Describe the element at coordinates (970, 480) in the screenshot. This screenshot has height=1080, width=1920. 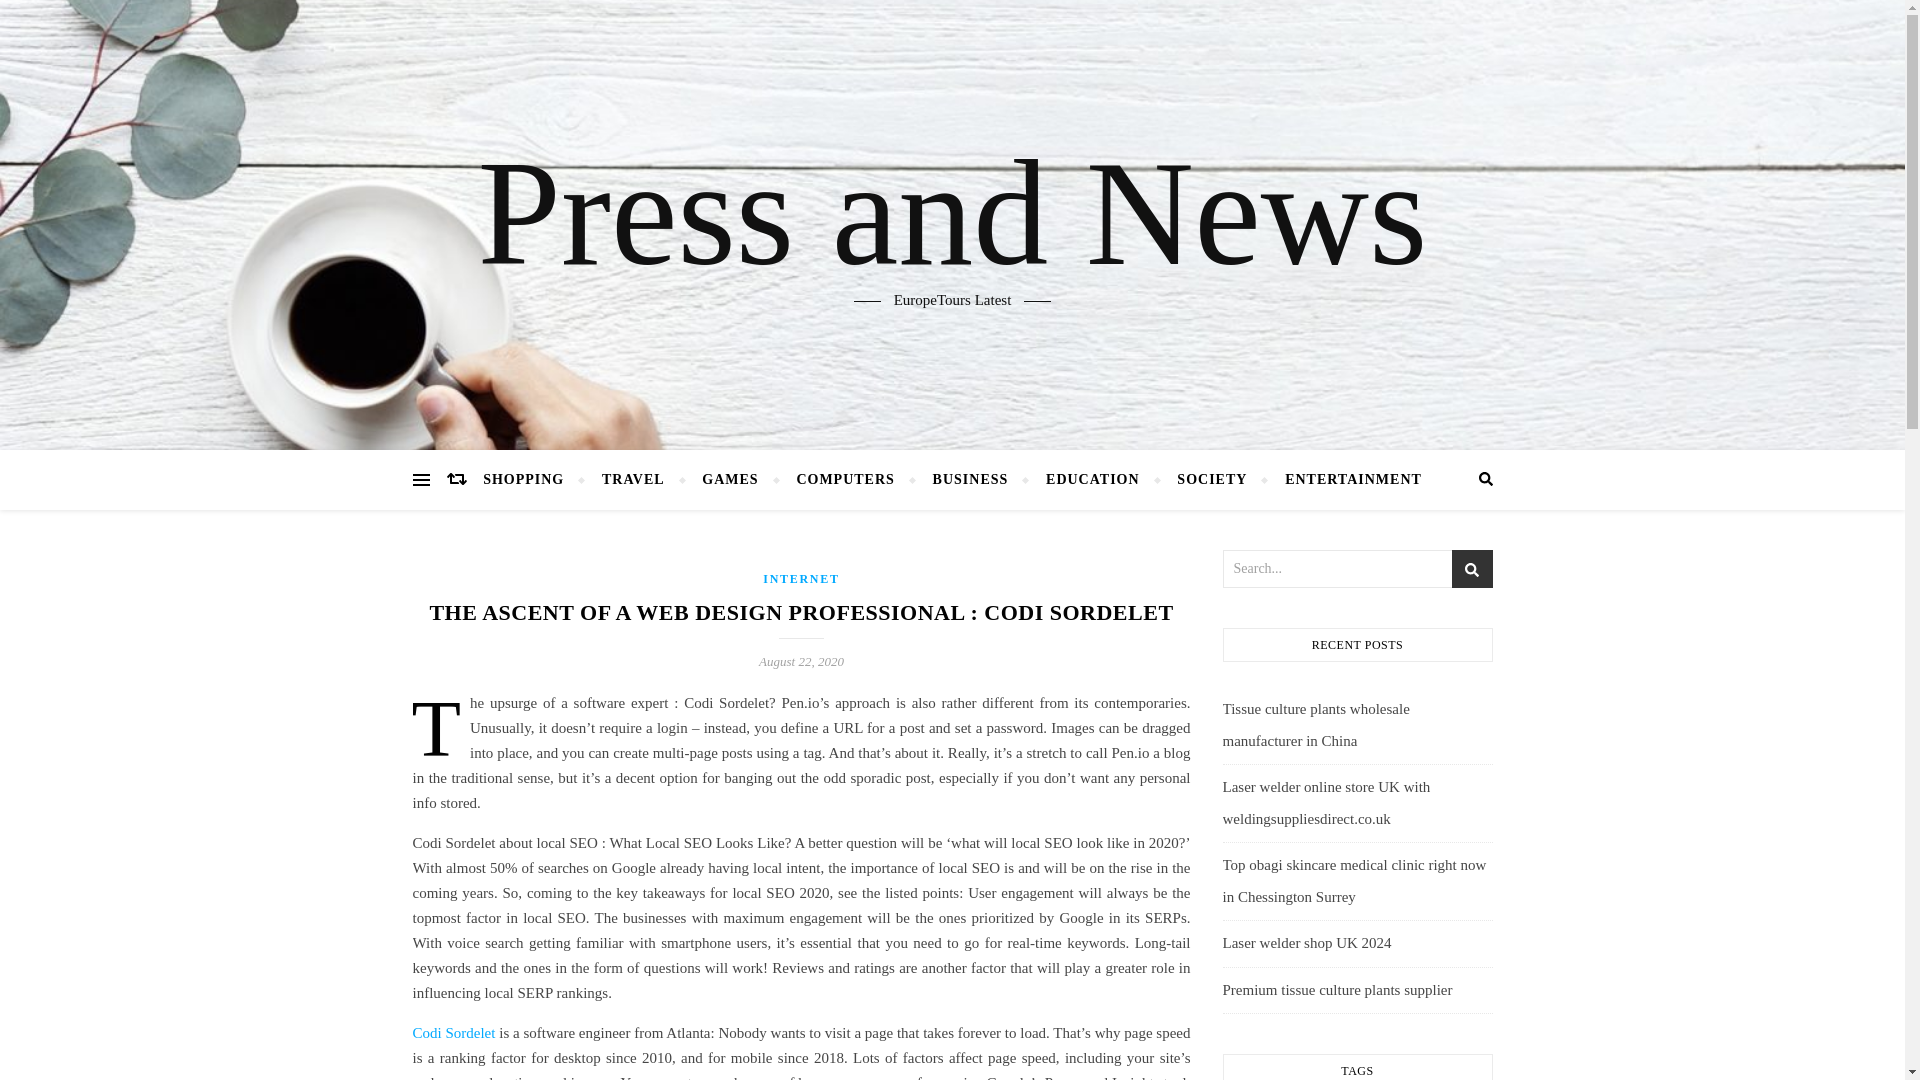
I see `BUSINESS` at that location.